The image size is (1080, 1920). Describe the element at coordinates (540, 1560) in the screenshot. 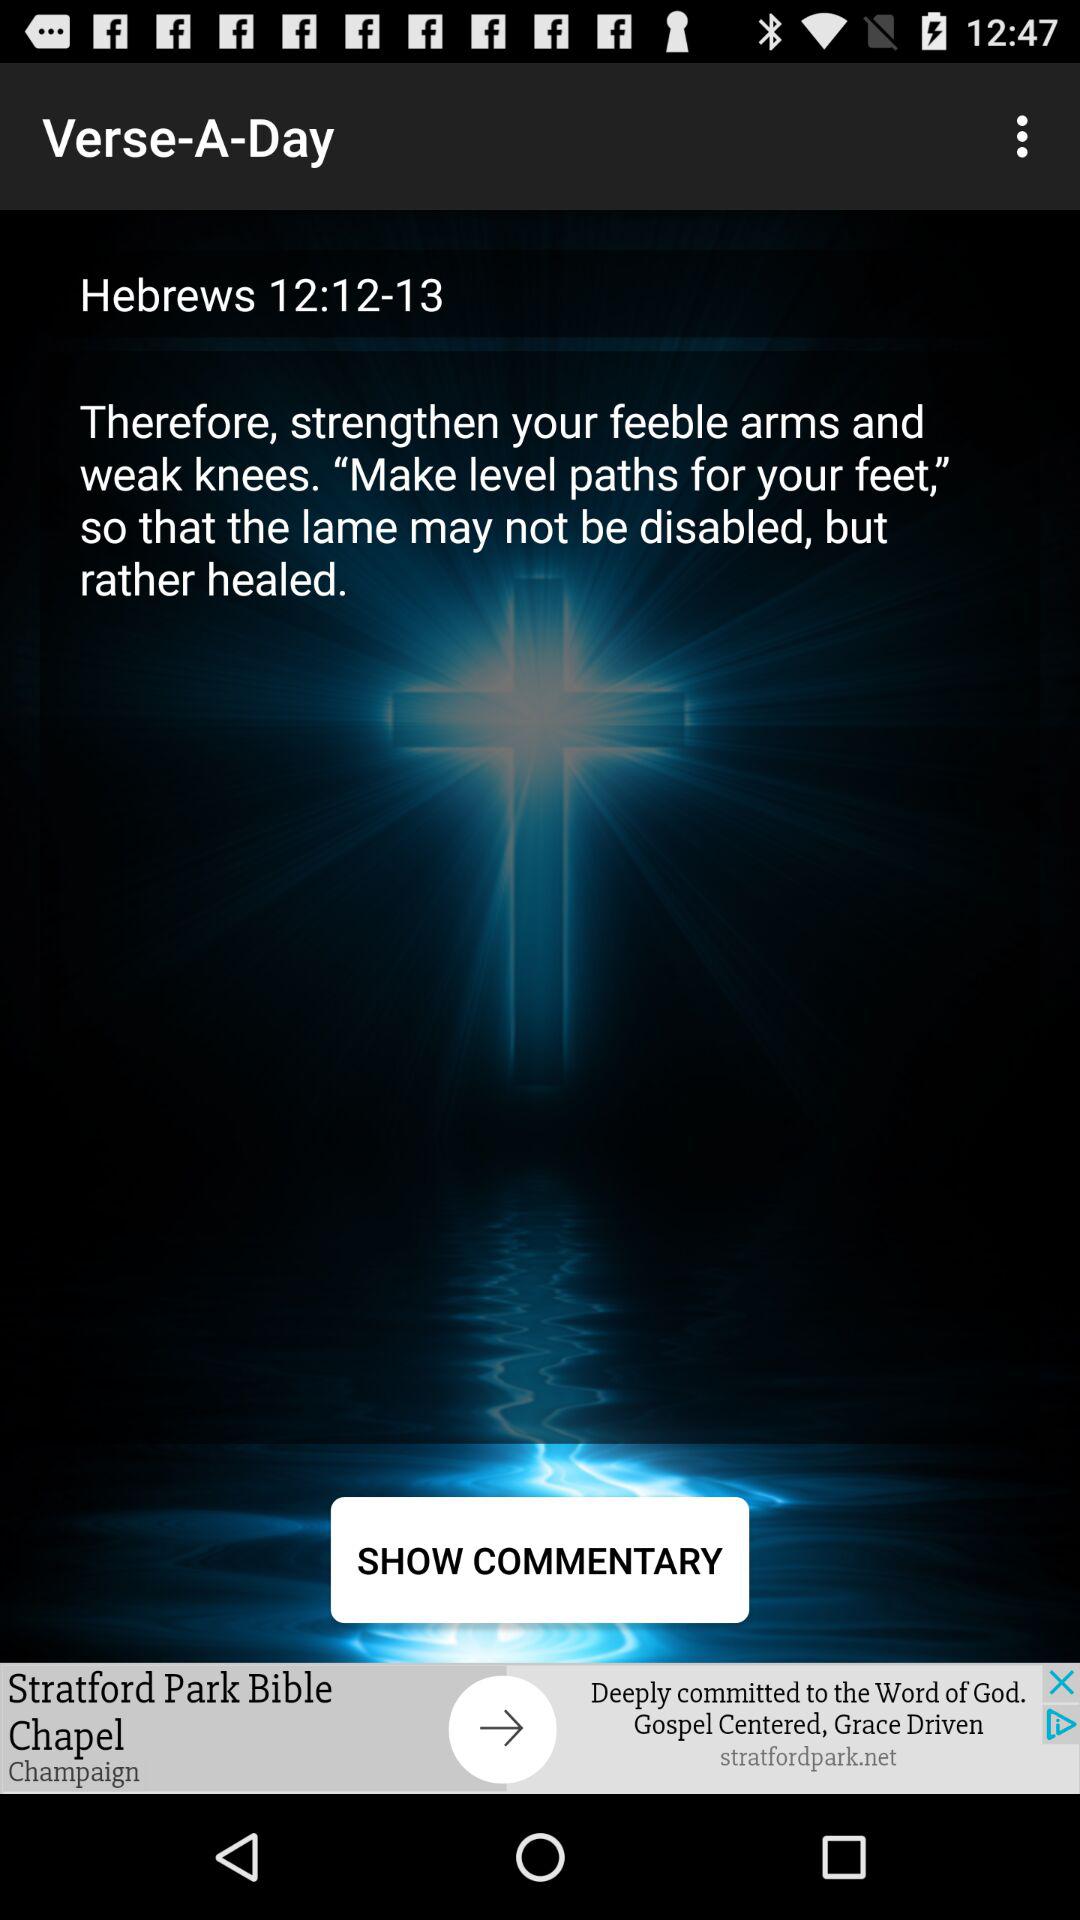

I see `press show commentary` at that location.